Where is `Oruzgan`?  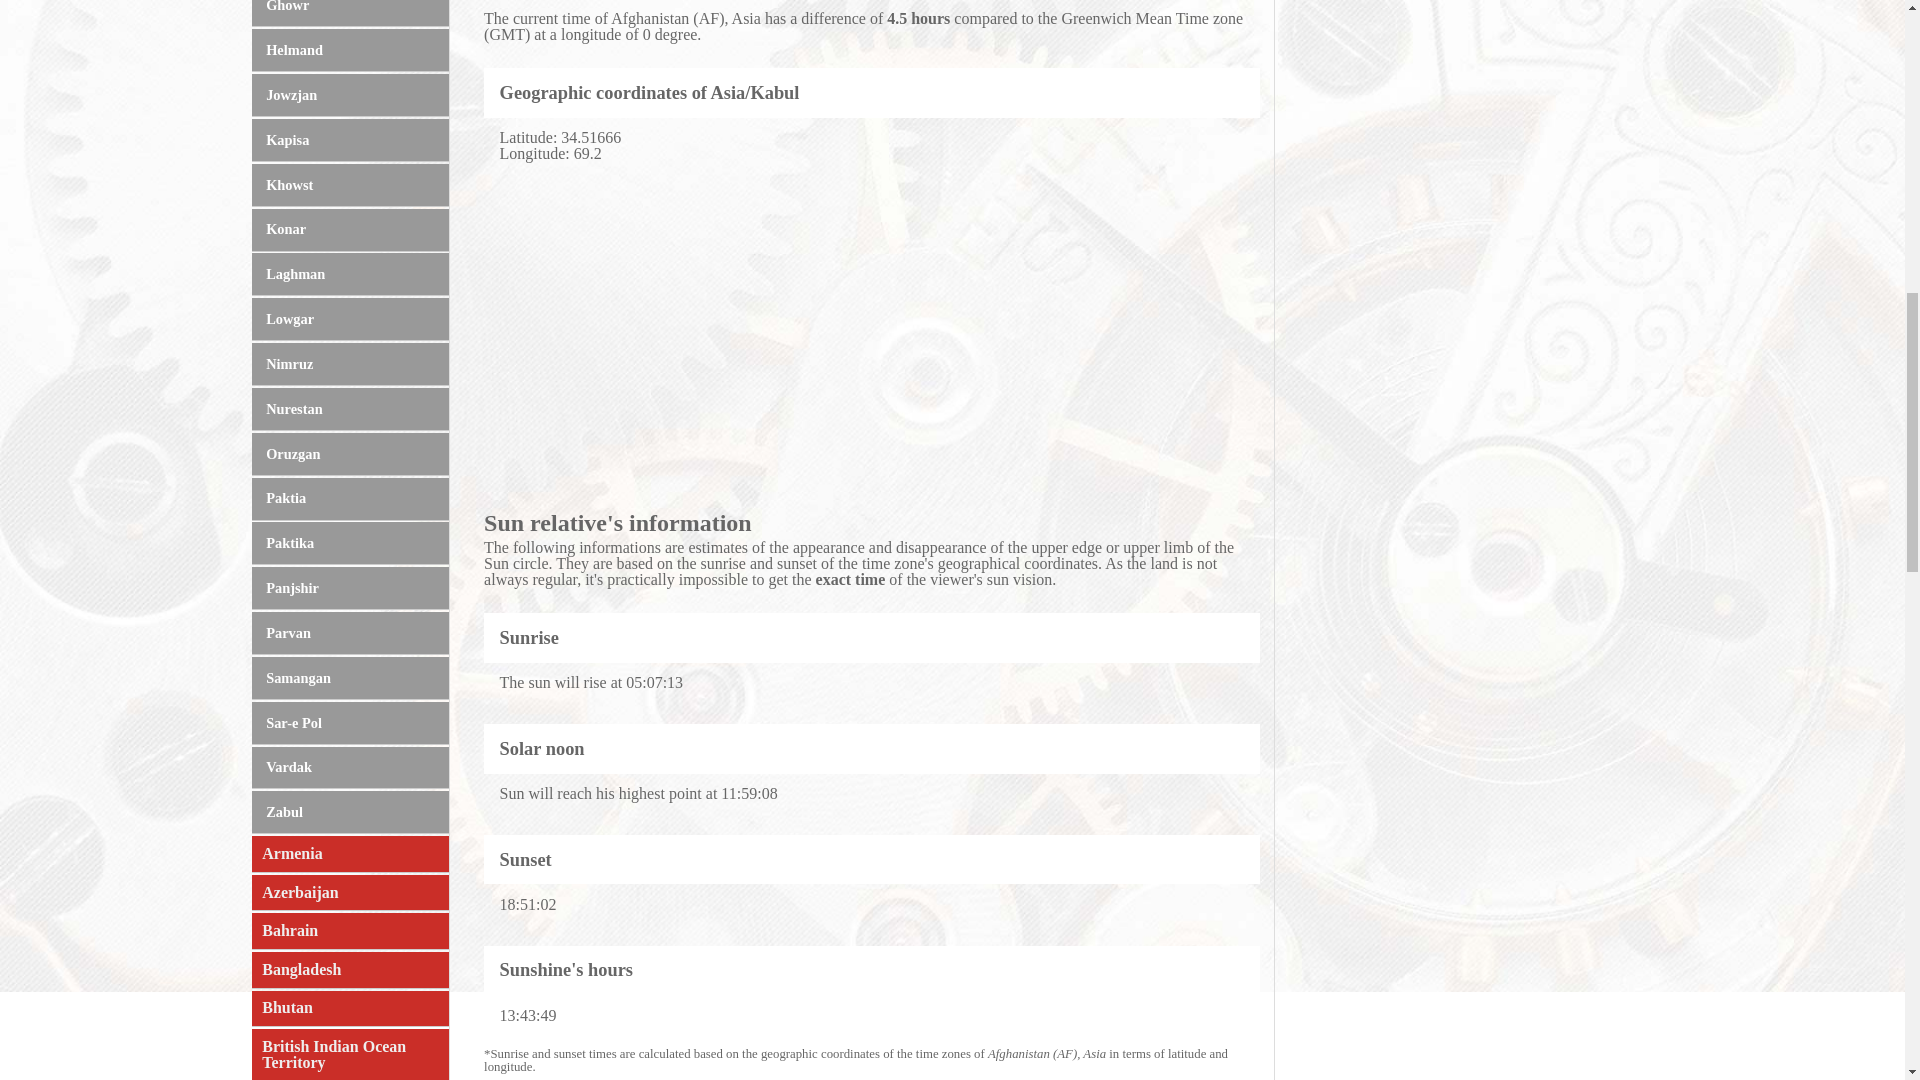 Oruzgan is located at coordinates (349, 454).